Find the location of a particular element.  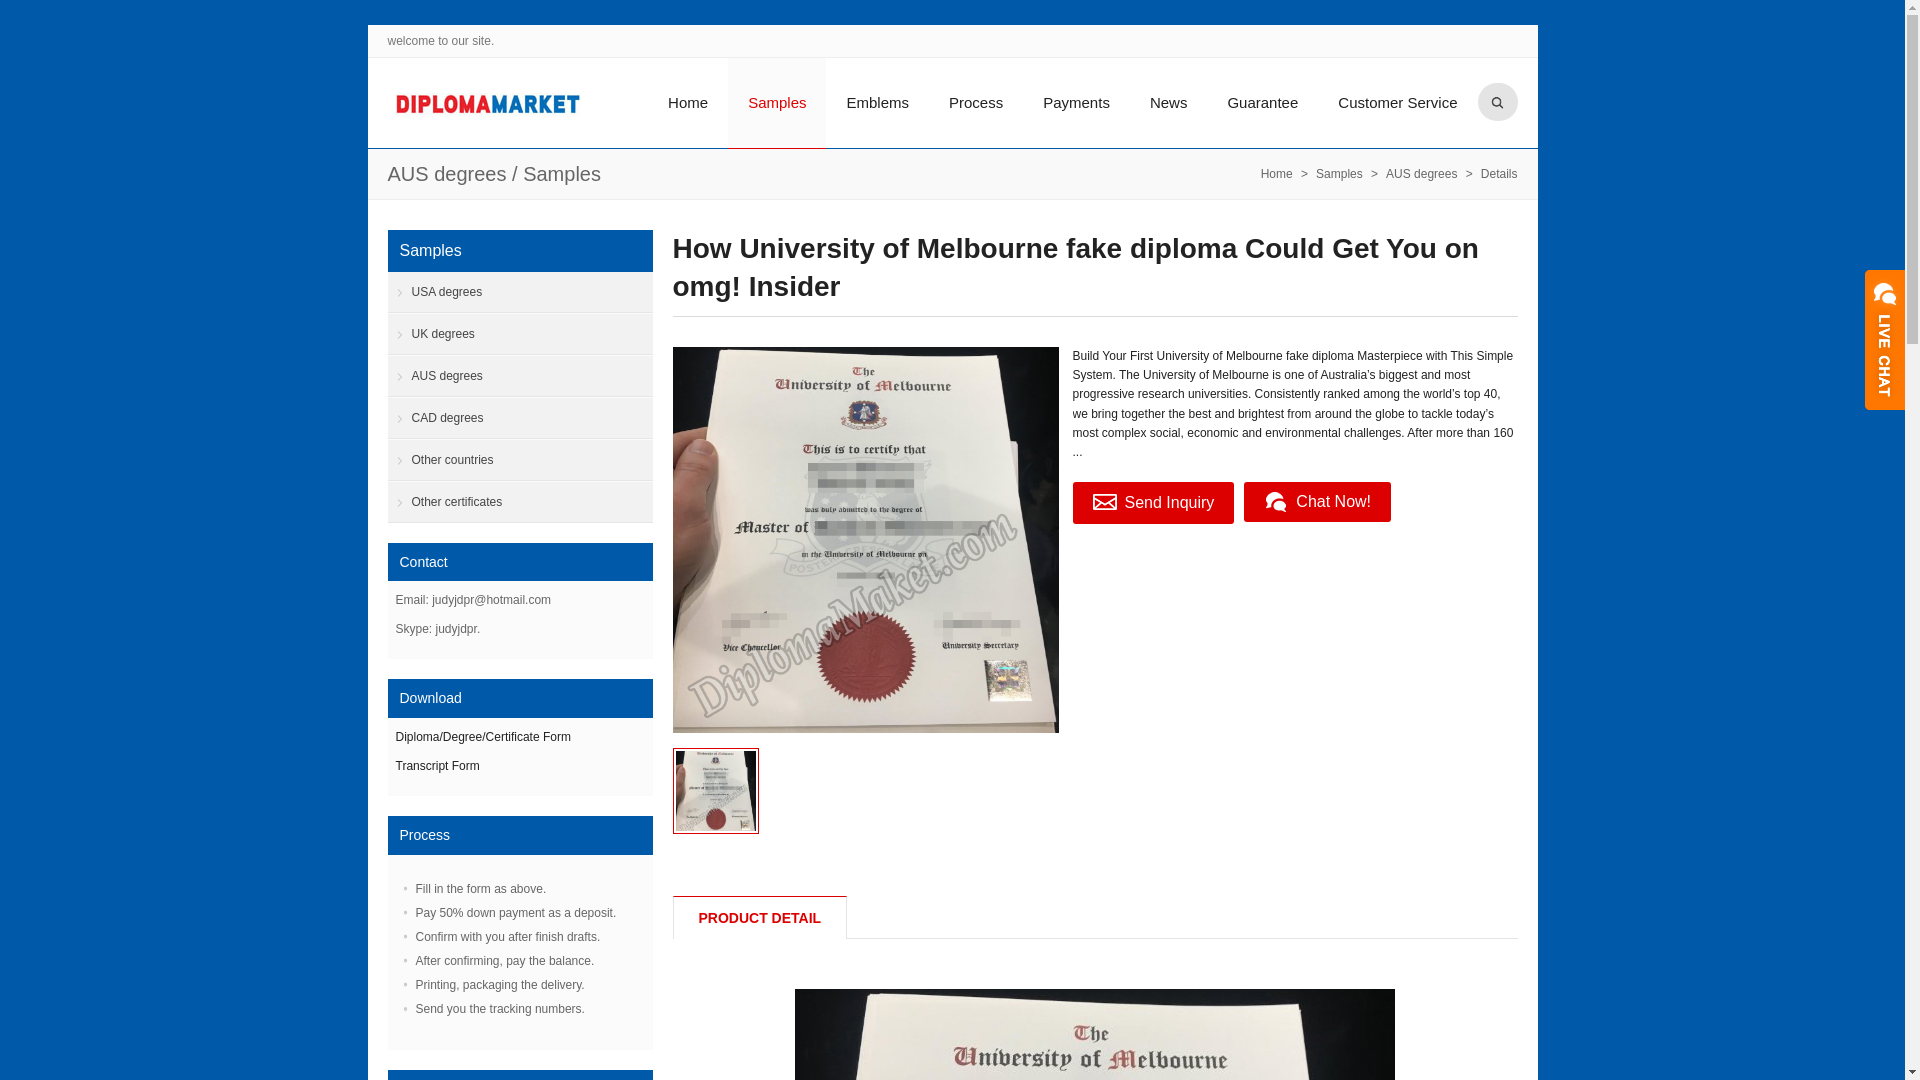

Search is located at coordinates (1498, 102).